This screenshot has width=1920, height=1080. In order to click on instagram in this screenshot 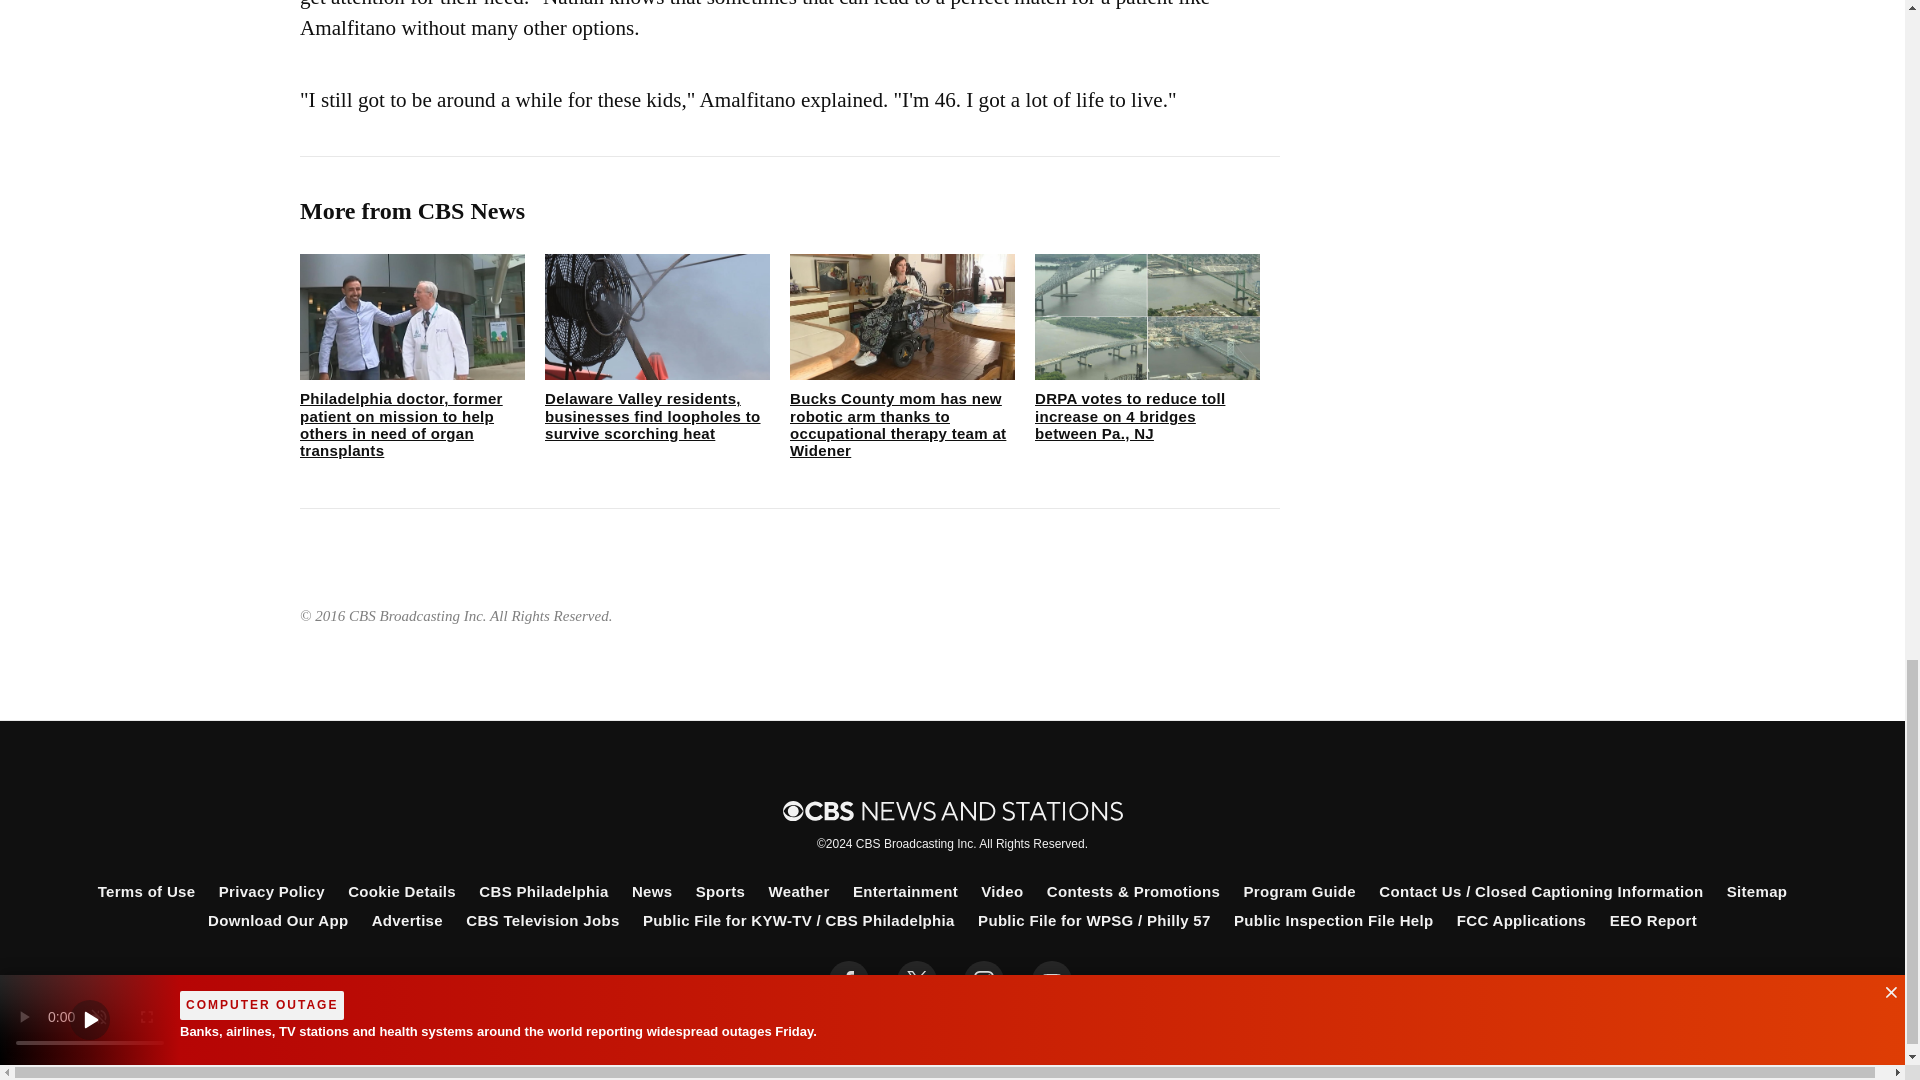, I will do `click(984, 981)`.